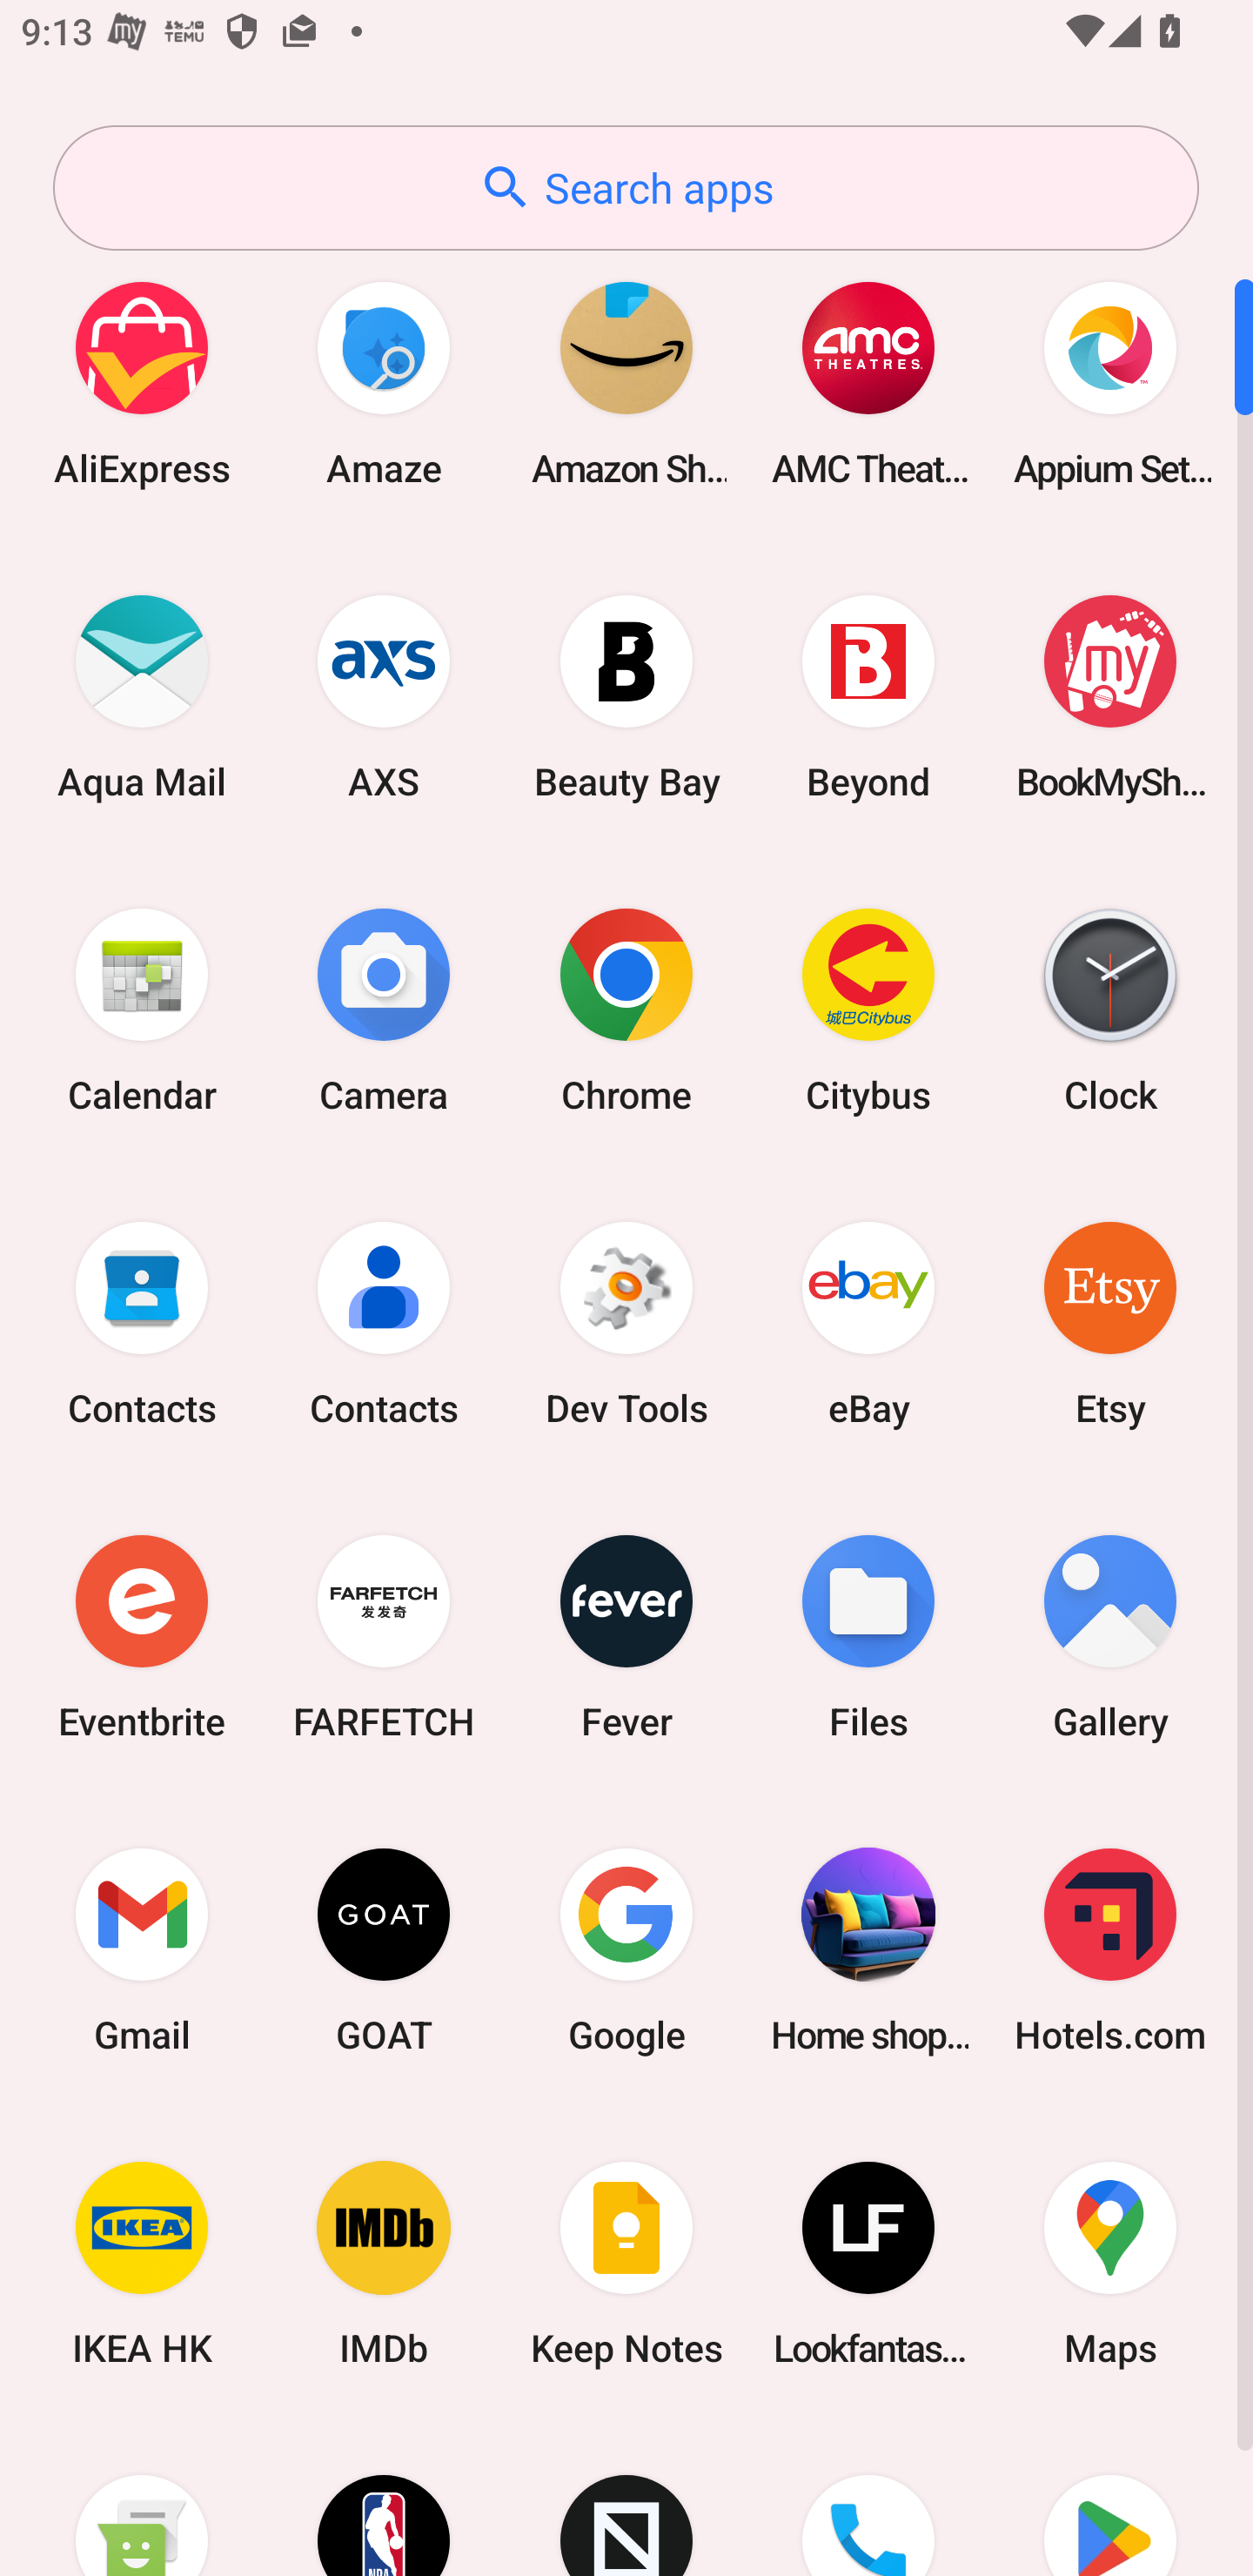 This screenshot has height=2576, width=1253. Describe the element at coordinates (626, 1949) in the screenshot. I see `Google` at that location.